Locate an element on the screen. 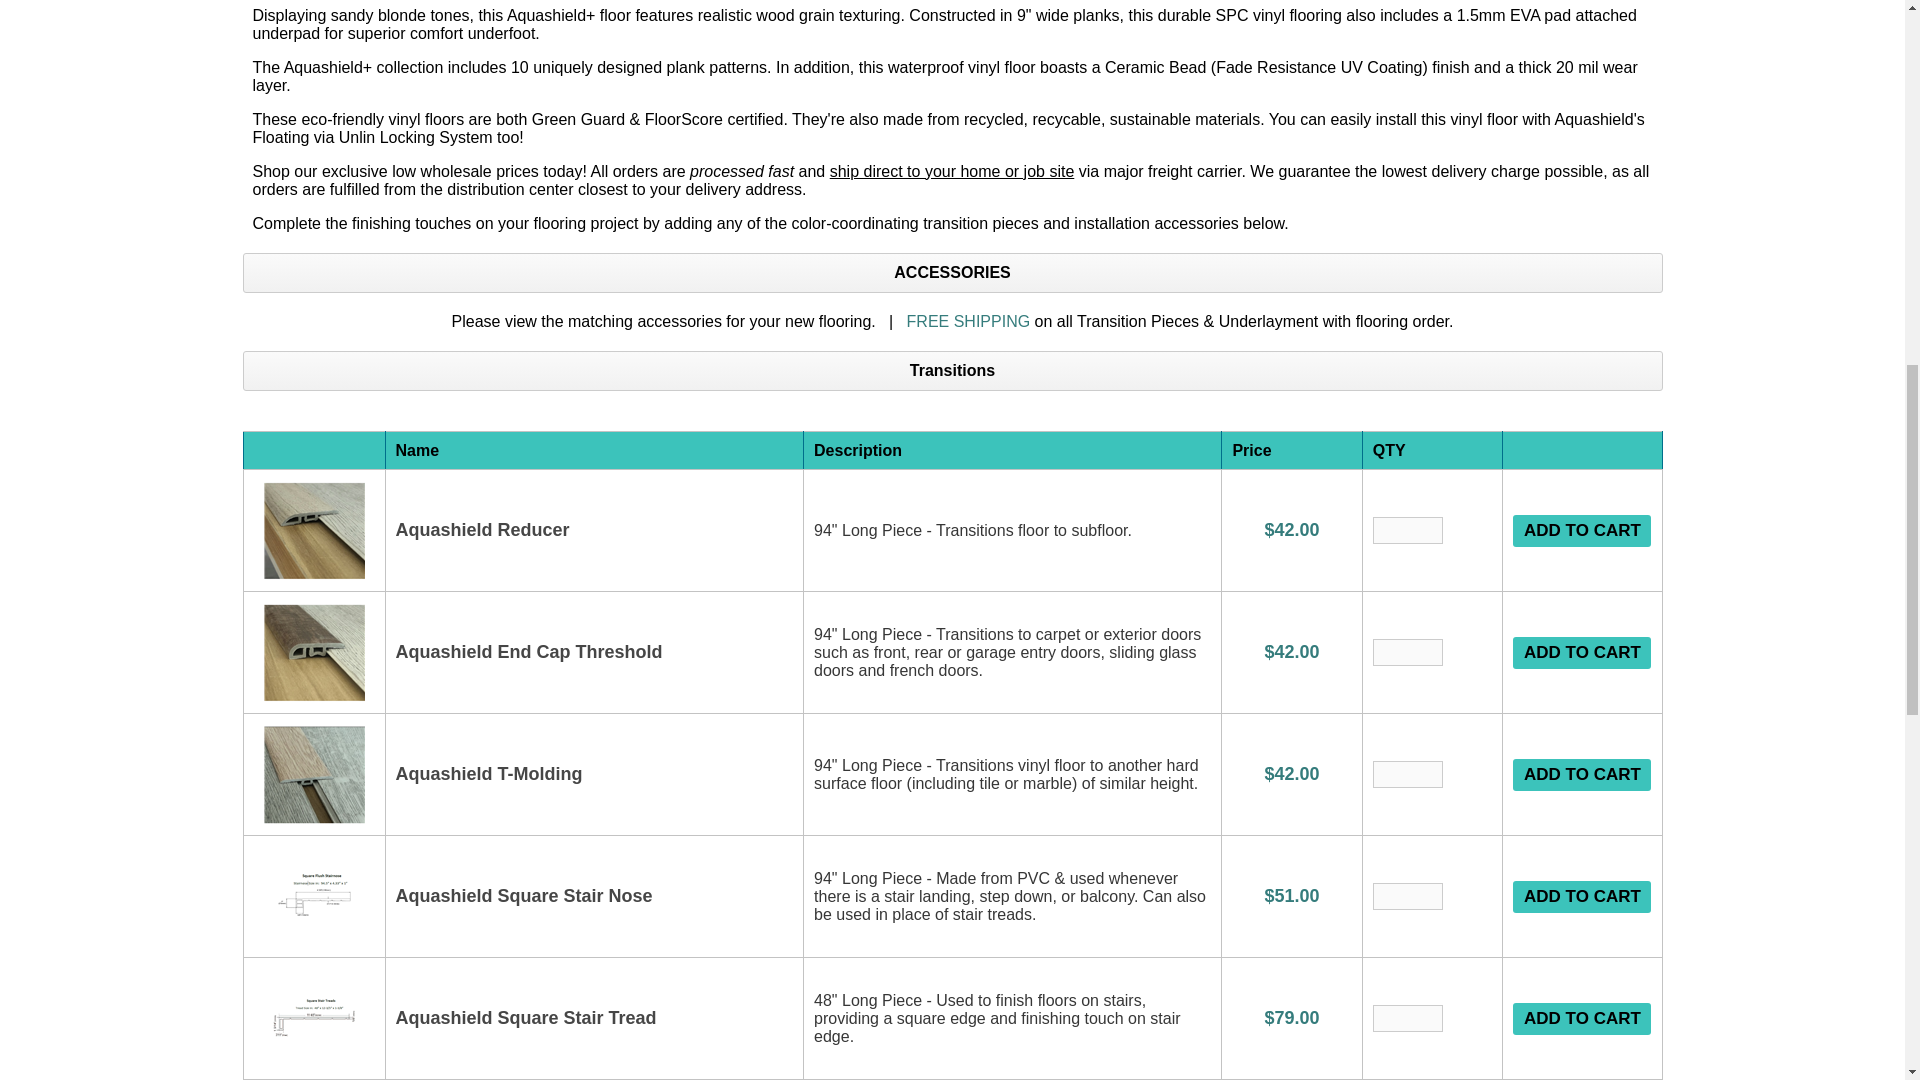 Image resolution: width=1920 pixels, height=1080 pixels. ADD TO CART is located at coordinates (1582, 652).